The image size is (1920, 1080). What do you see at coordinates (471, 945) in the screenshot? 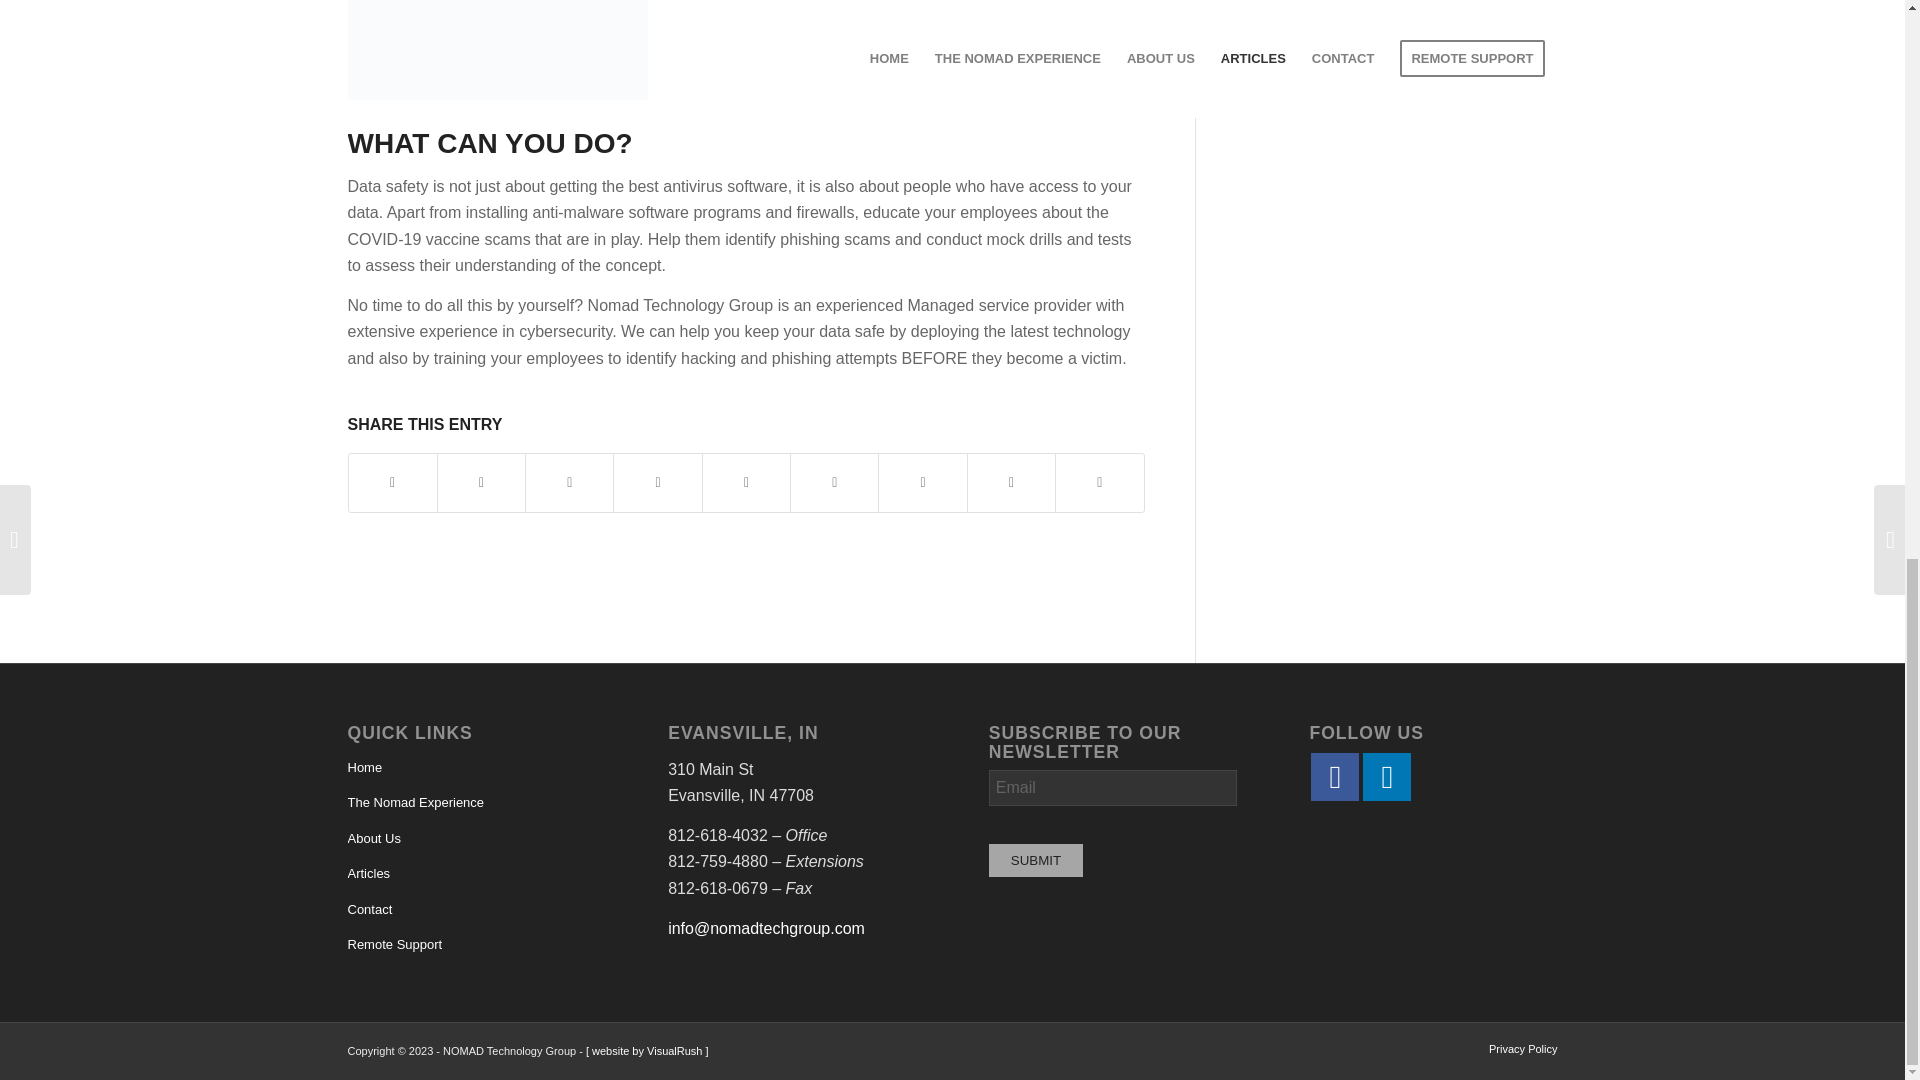
I see `Remote Support` at bounding box center [471, 945].